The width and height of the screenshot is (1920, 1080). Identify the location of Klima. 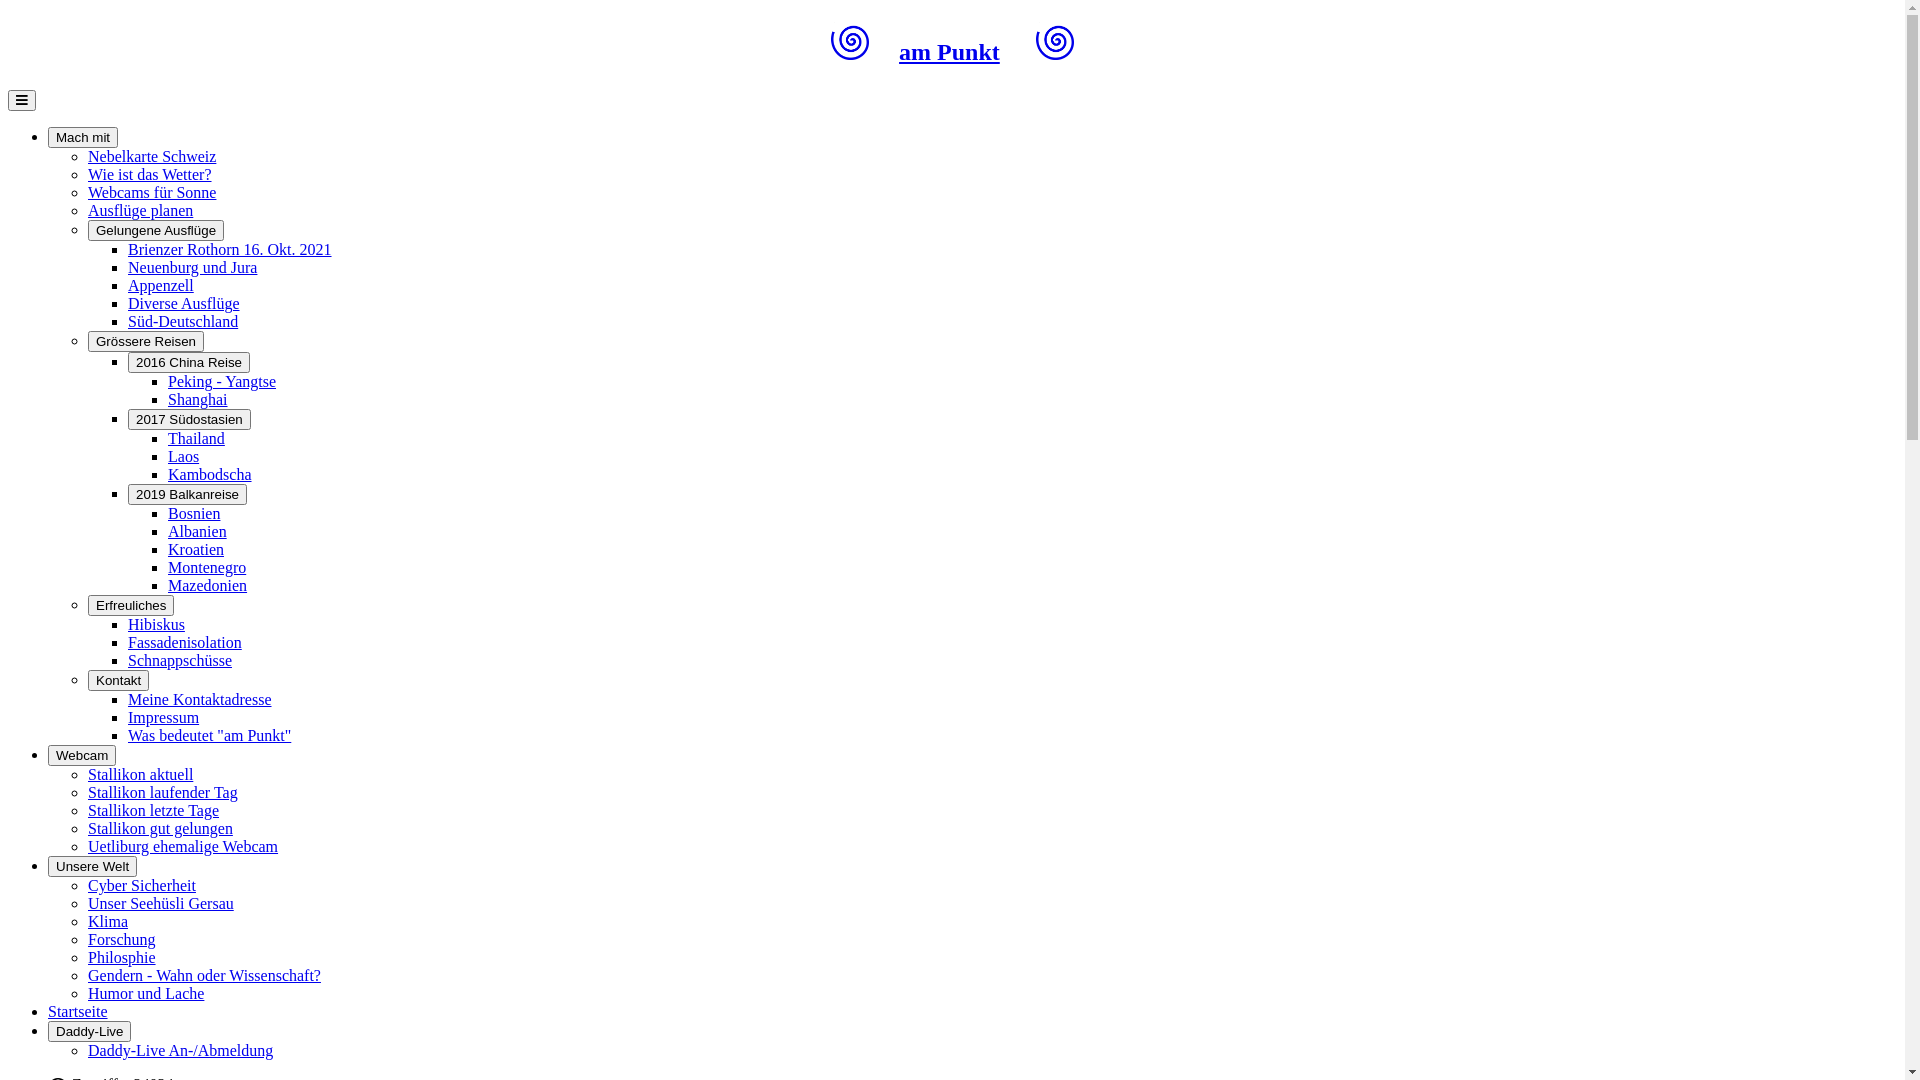
(108, 922).